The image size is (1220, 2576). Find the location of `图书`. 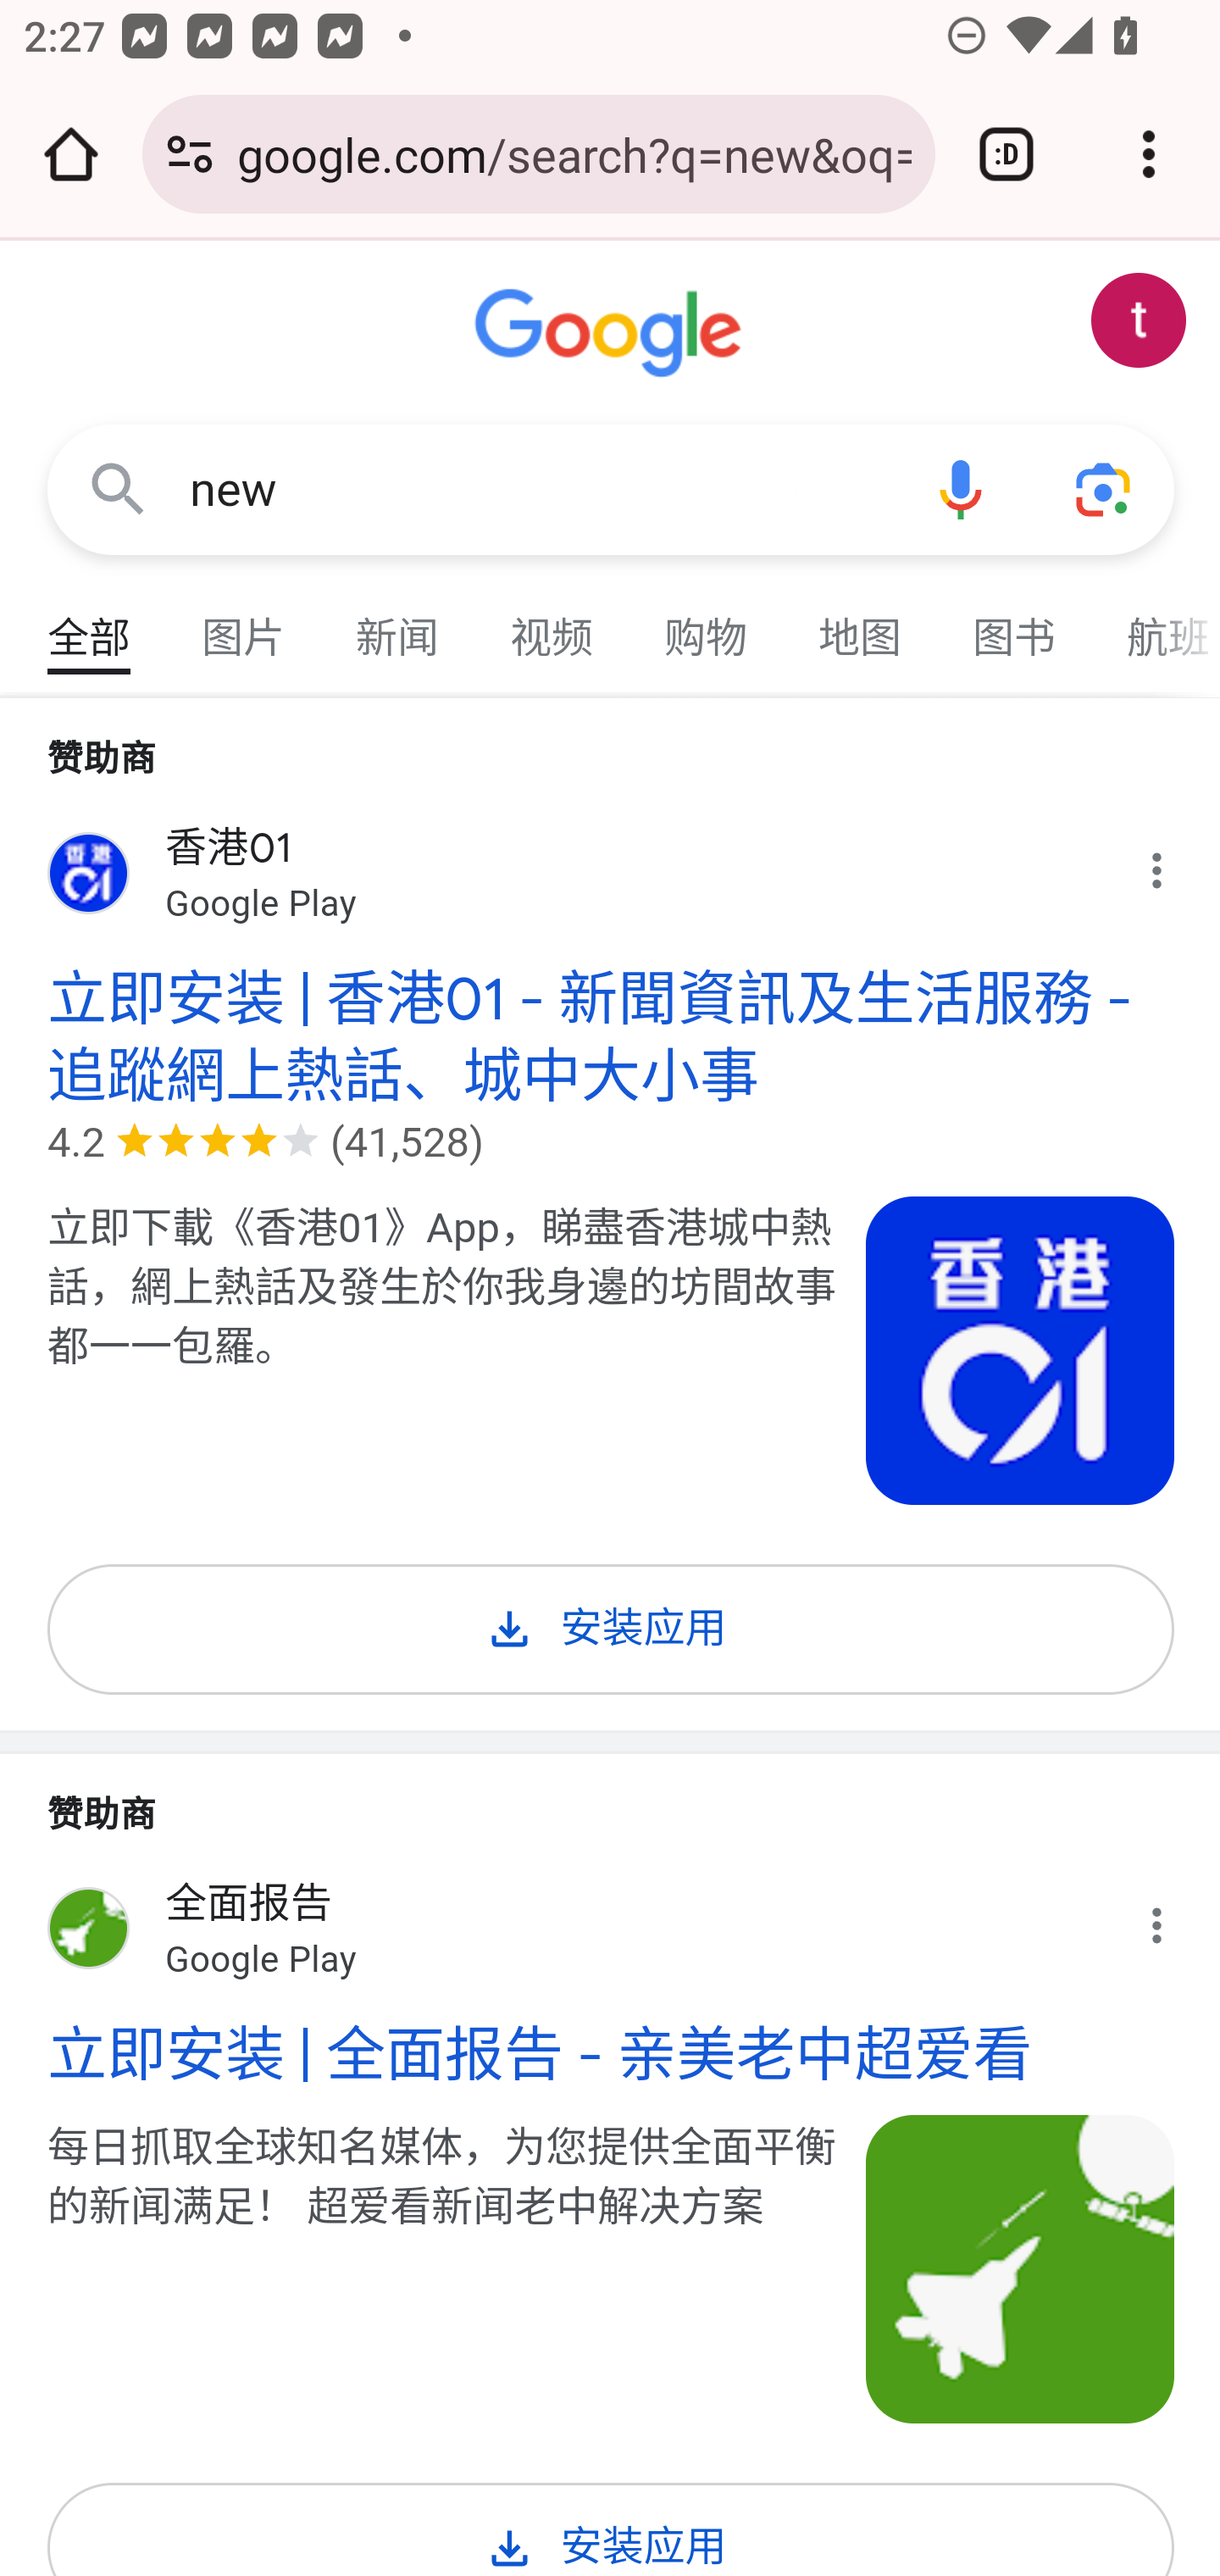

图书 is located at coordinates (1015, 622).